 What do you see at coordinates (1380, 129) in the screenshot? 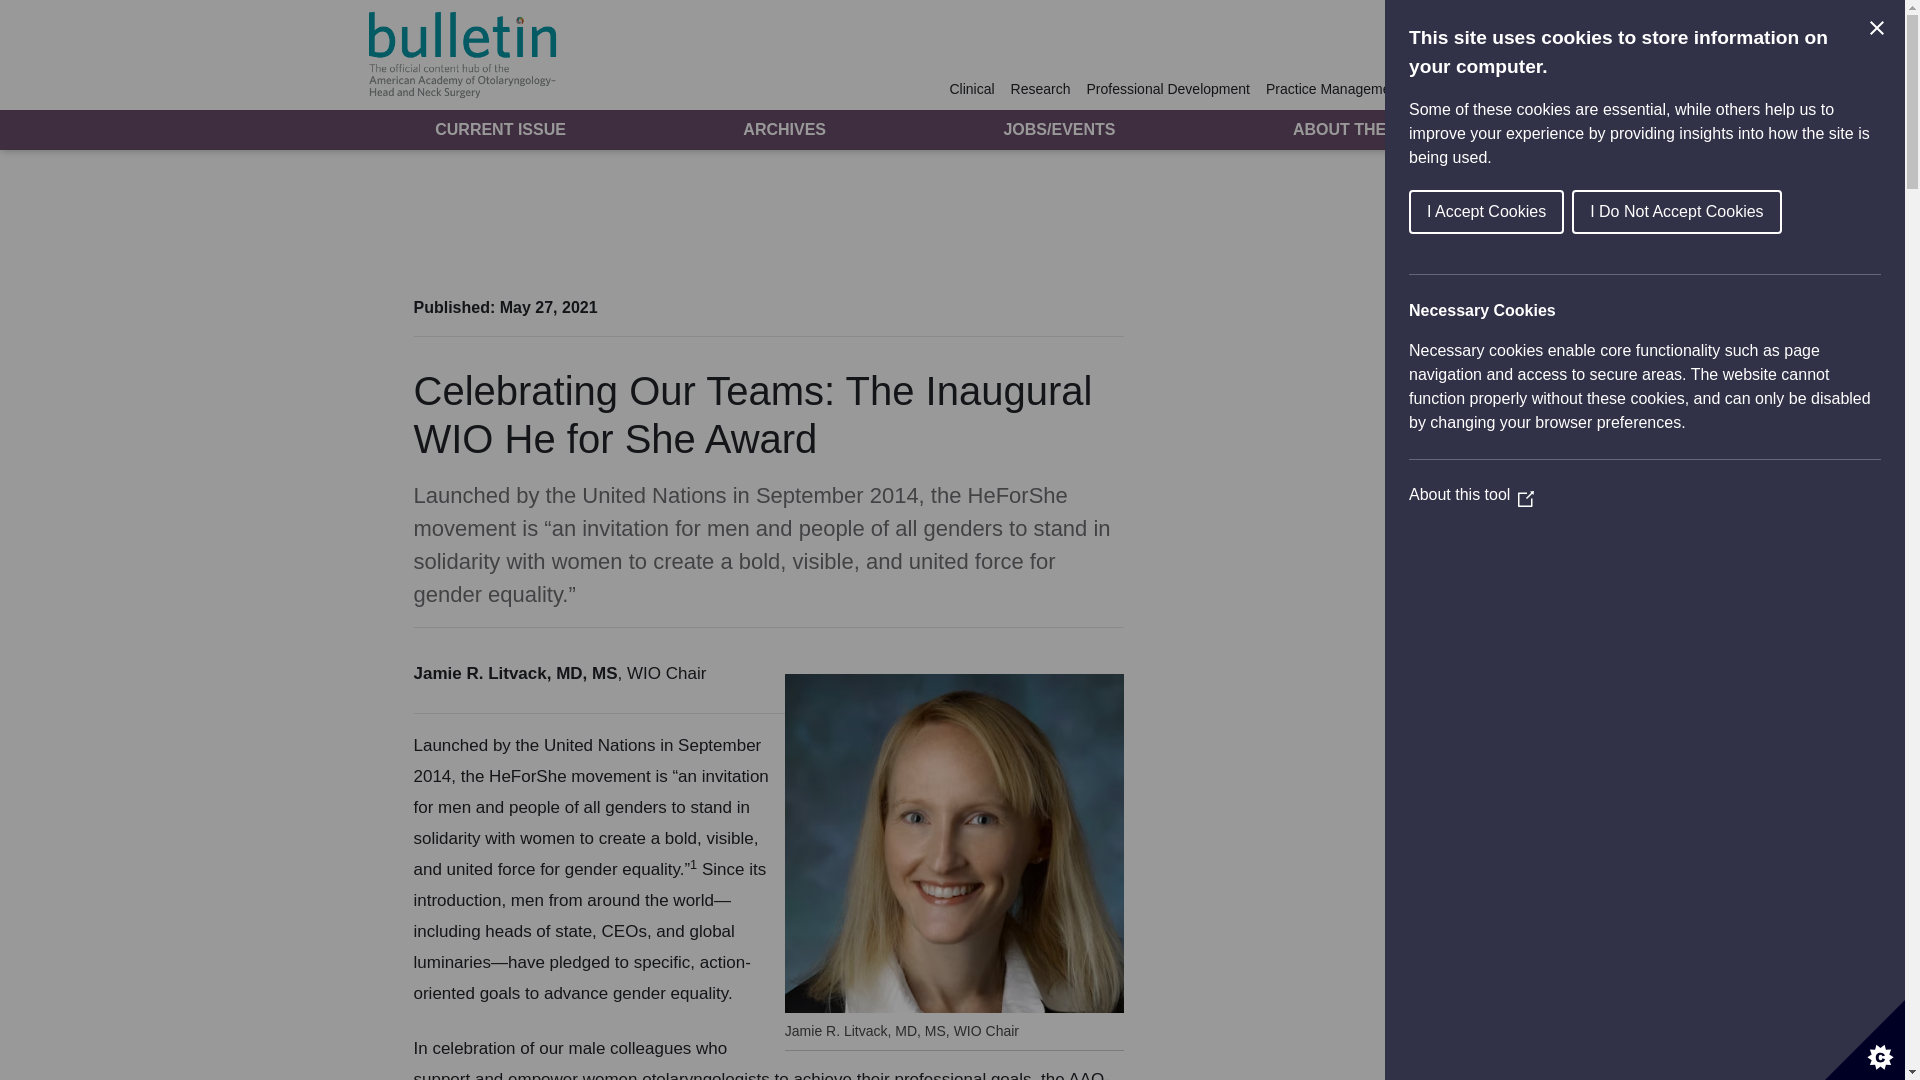
I see `ABOUT THE BULLETIN` at bounding box center [1380, 129].